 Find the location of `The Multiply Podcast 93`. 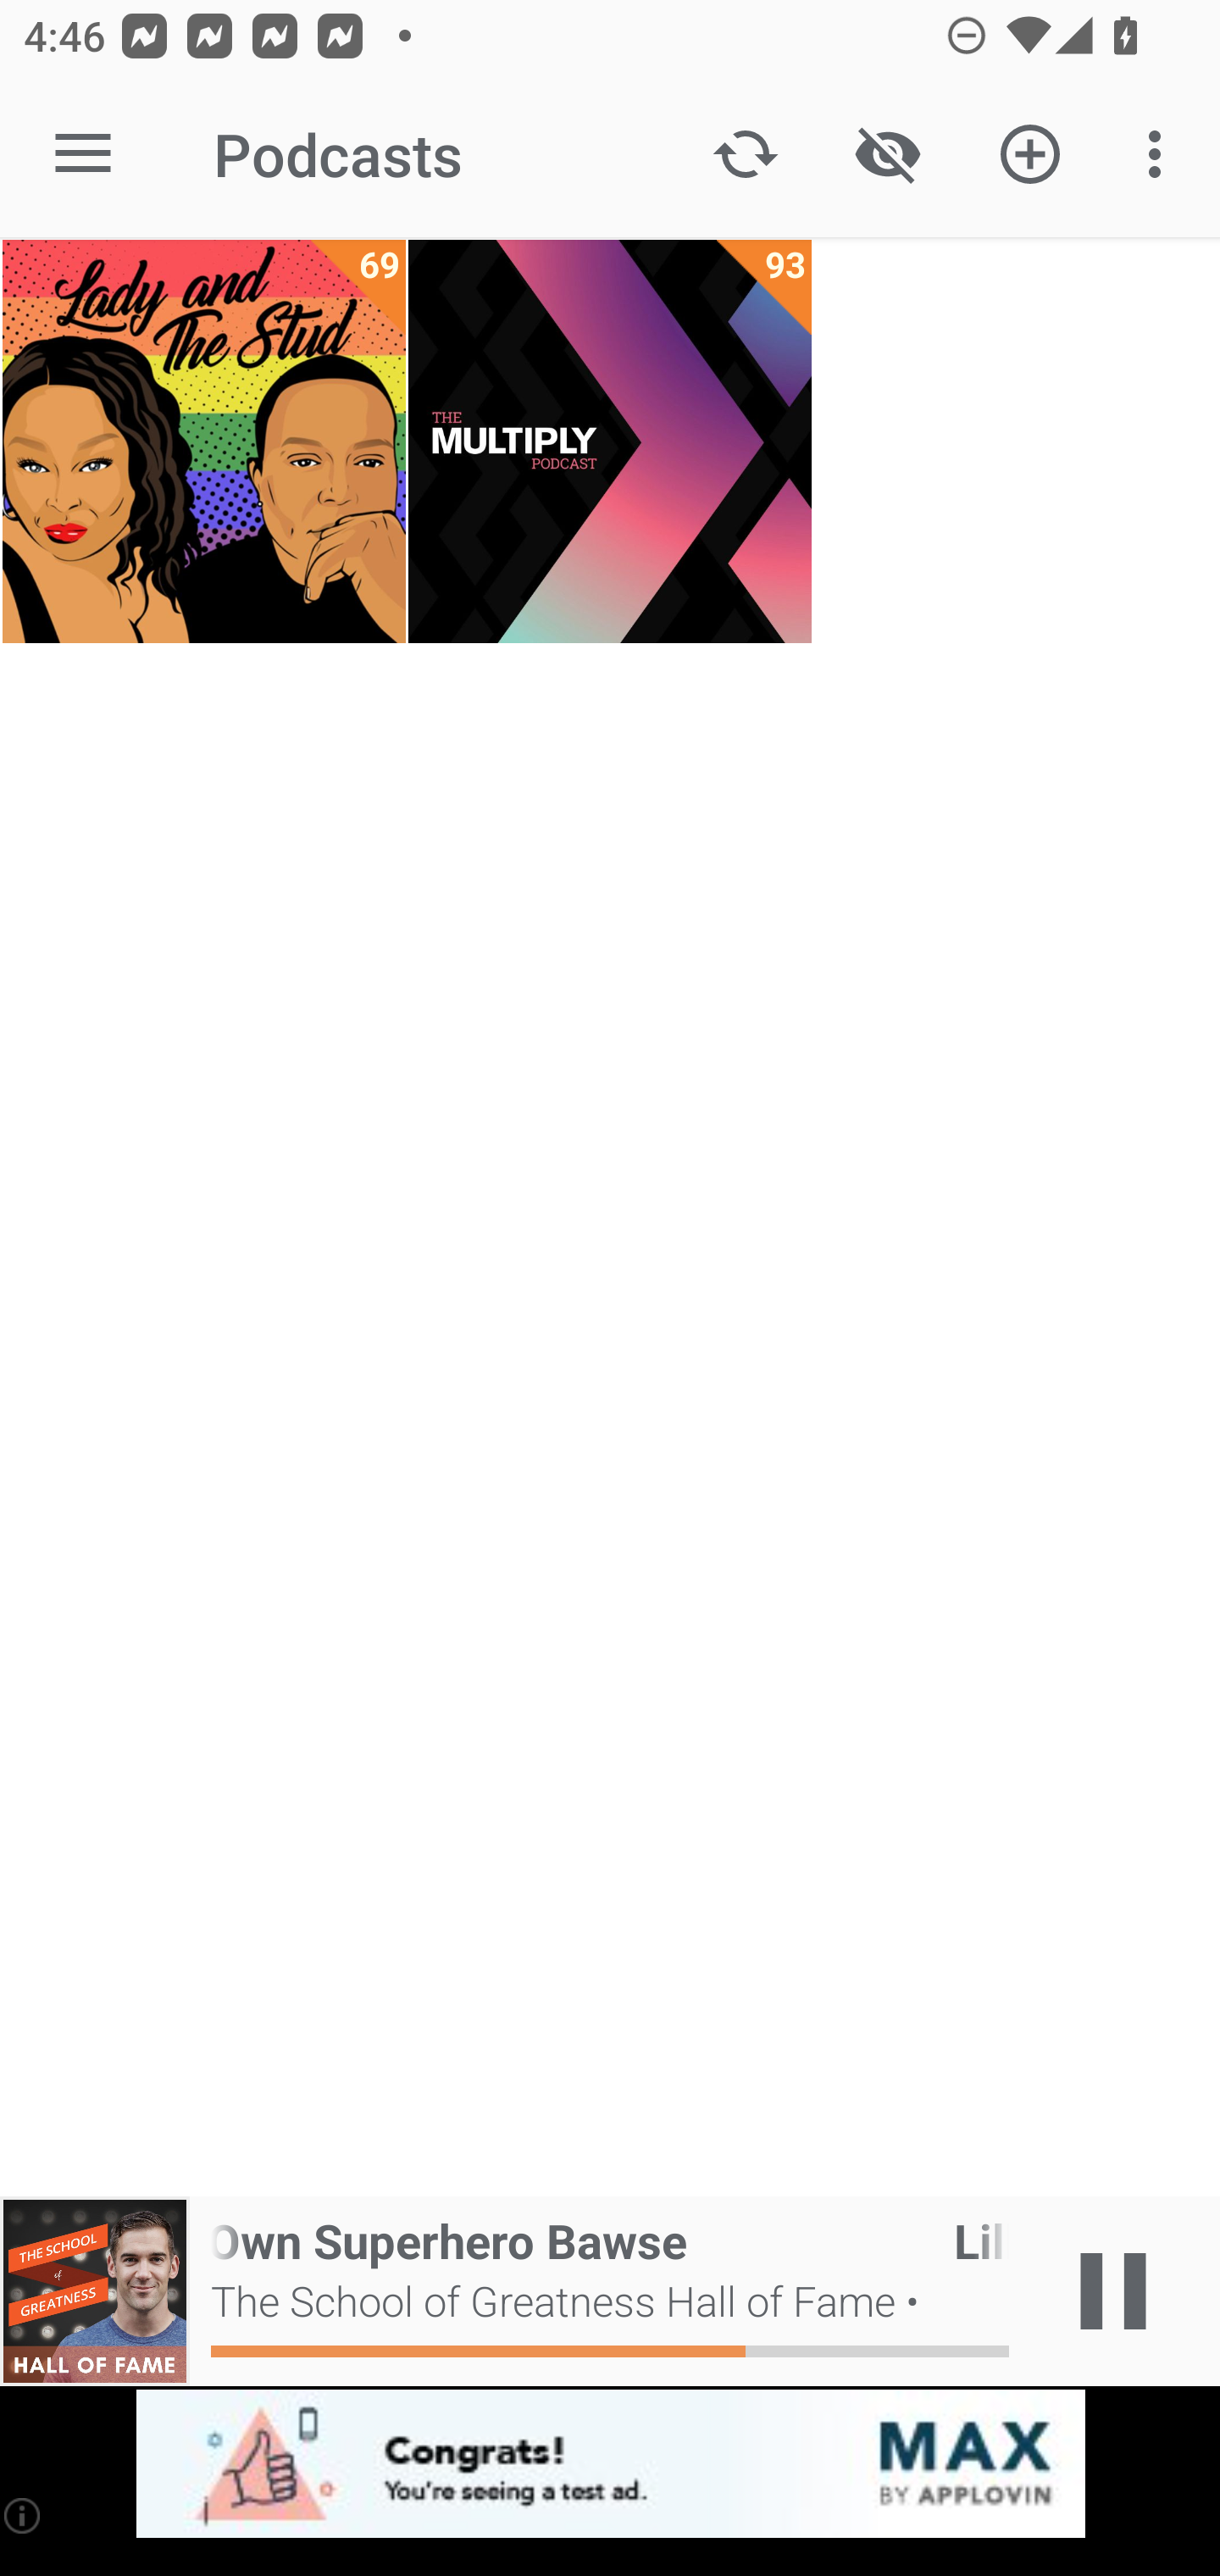

The Multiply Podcast 93 is located at coordinates (610, 441).